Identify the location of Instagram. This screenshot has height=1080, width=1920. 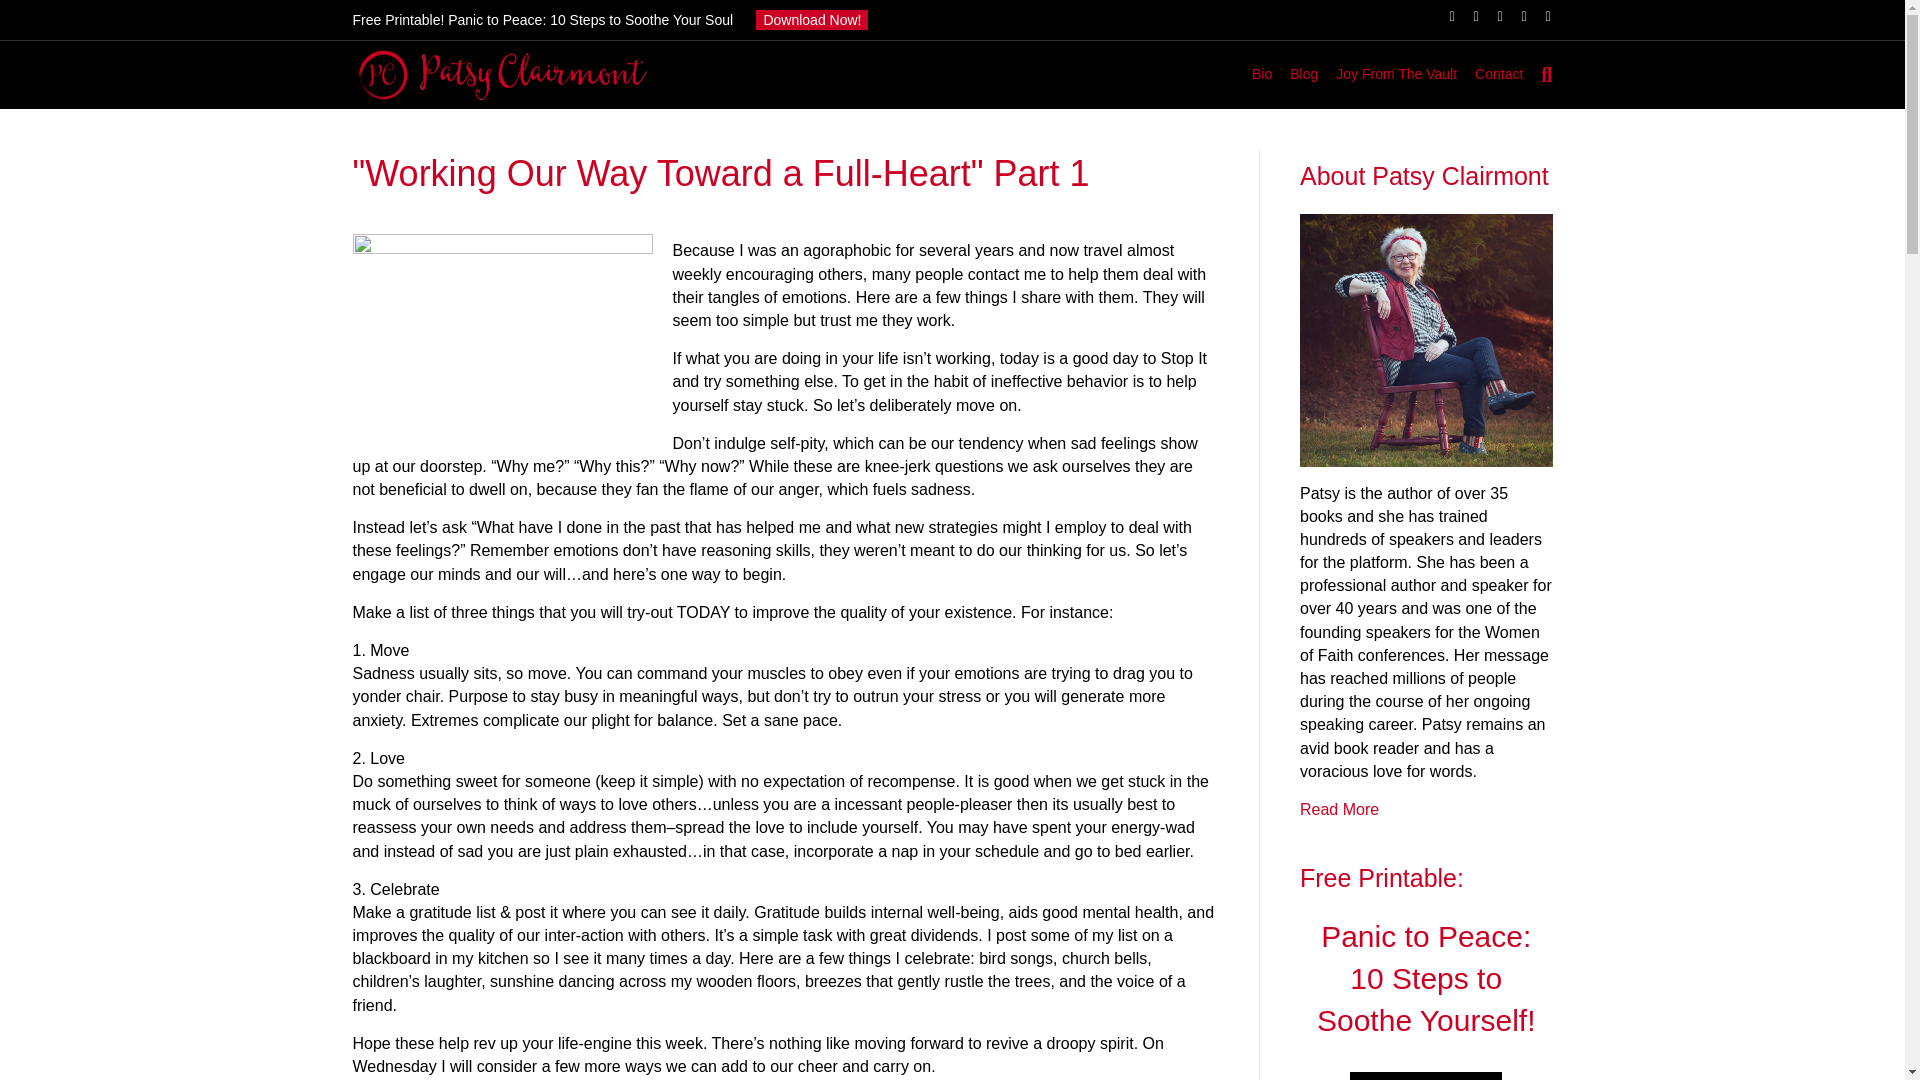
(1538, 15).